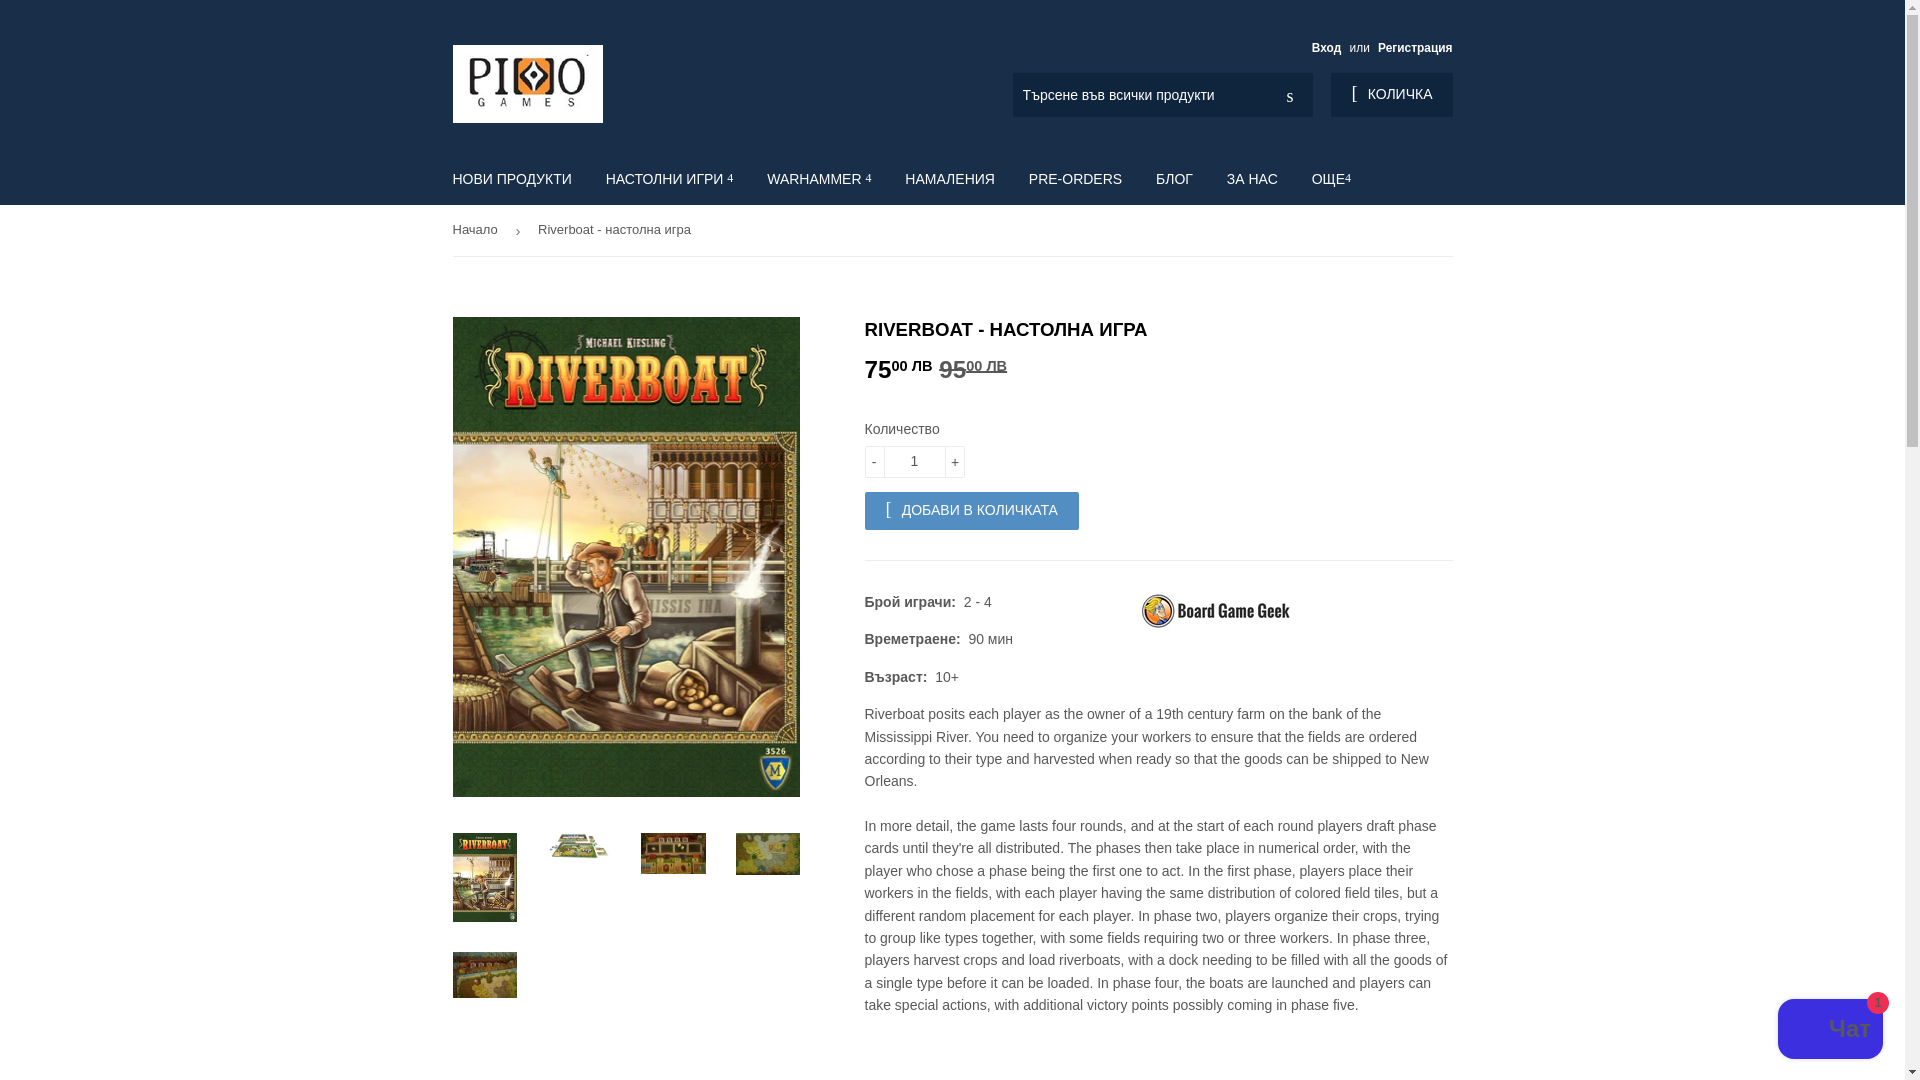 The height and width of the screenshot is (1080, 1920). Describe the element at coordinates (914, 462) in the screenshot. I see `1` at that location.